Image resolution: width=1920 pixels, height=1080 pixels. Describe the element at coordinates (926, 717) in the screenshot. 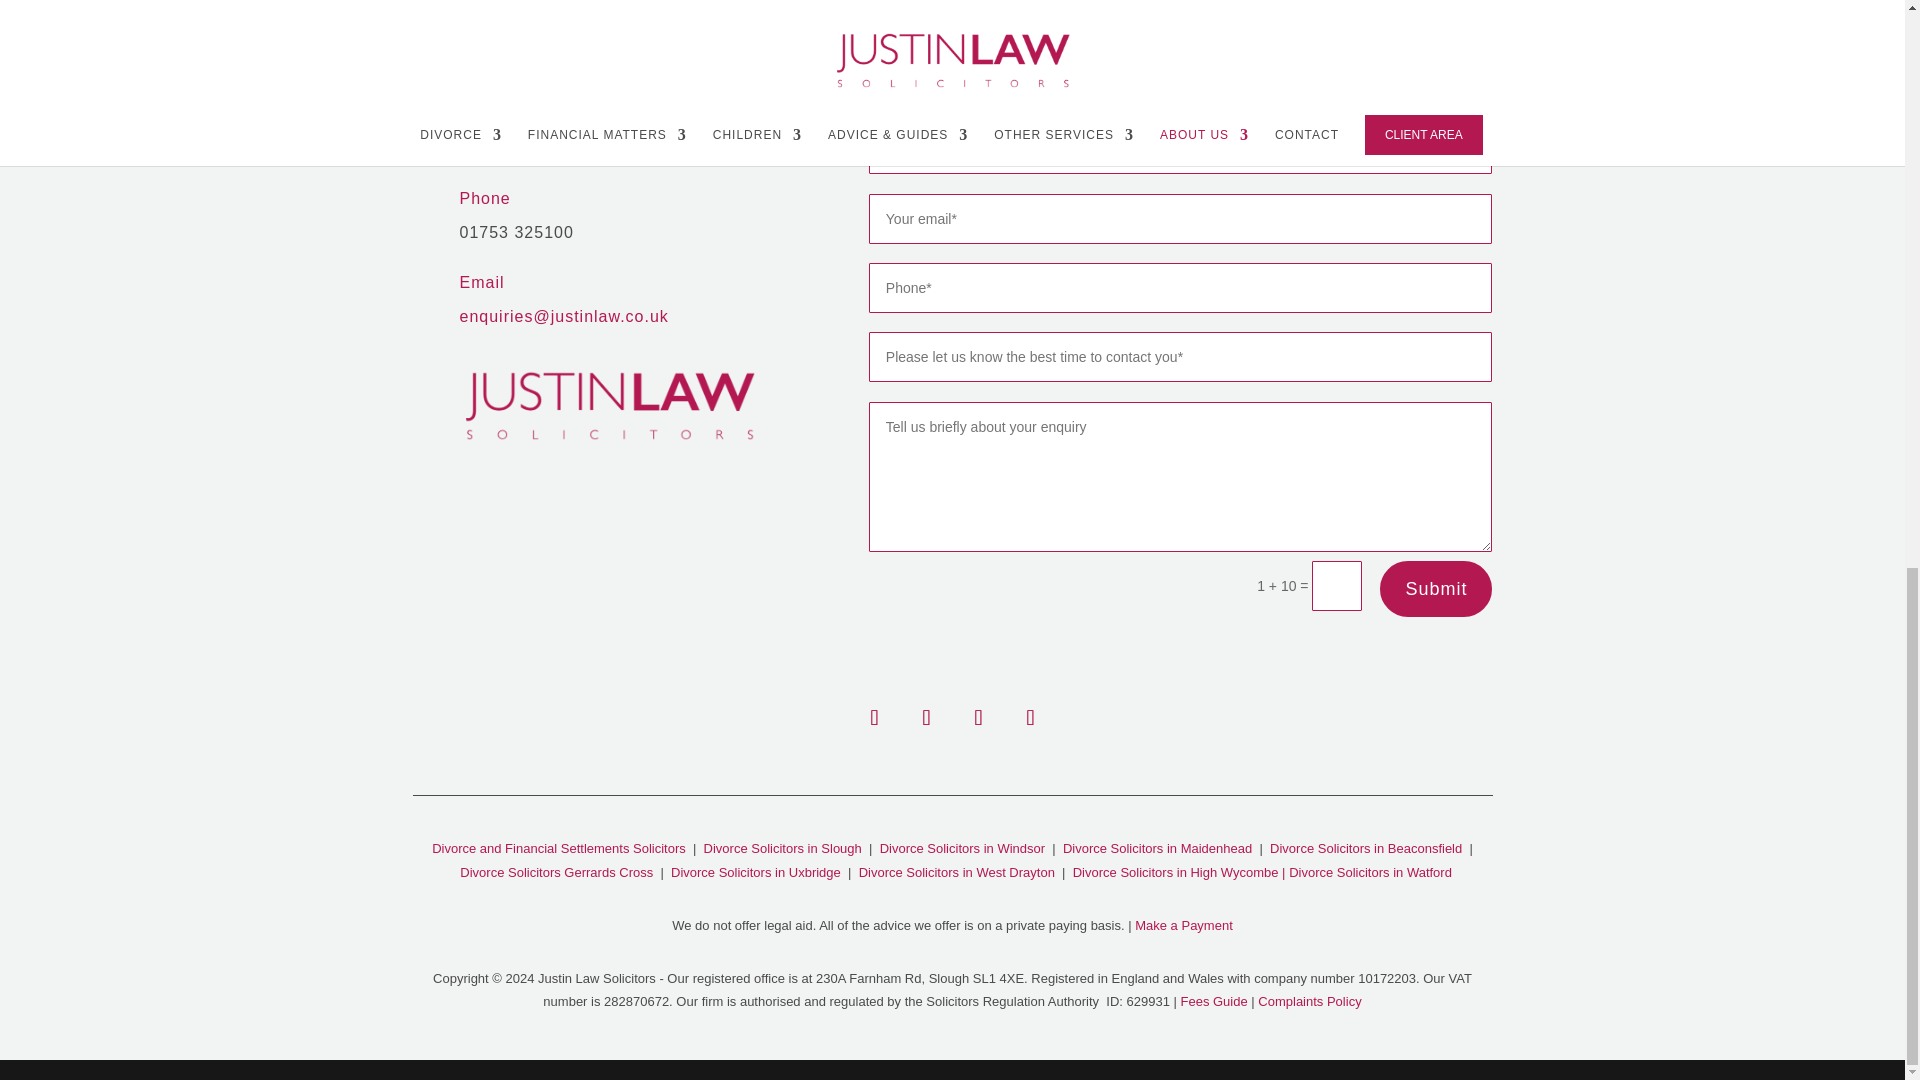

I see `Follow on Instagram` at that location.